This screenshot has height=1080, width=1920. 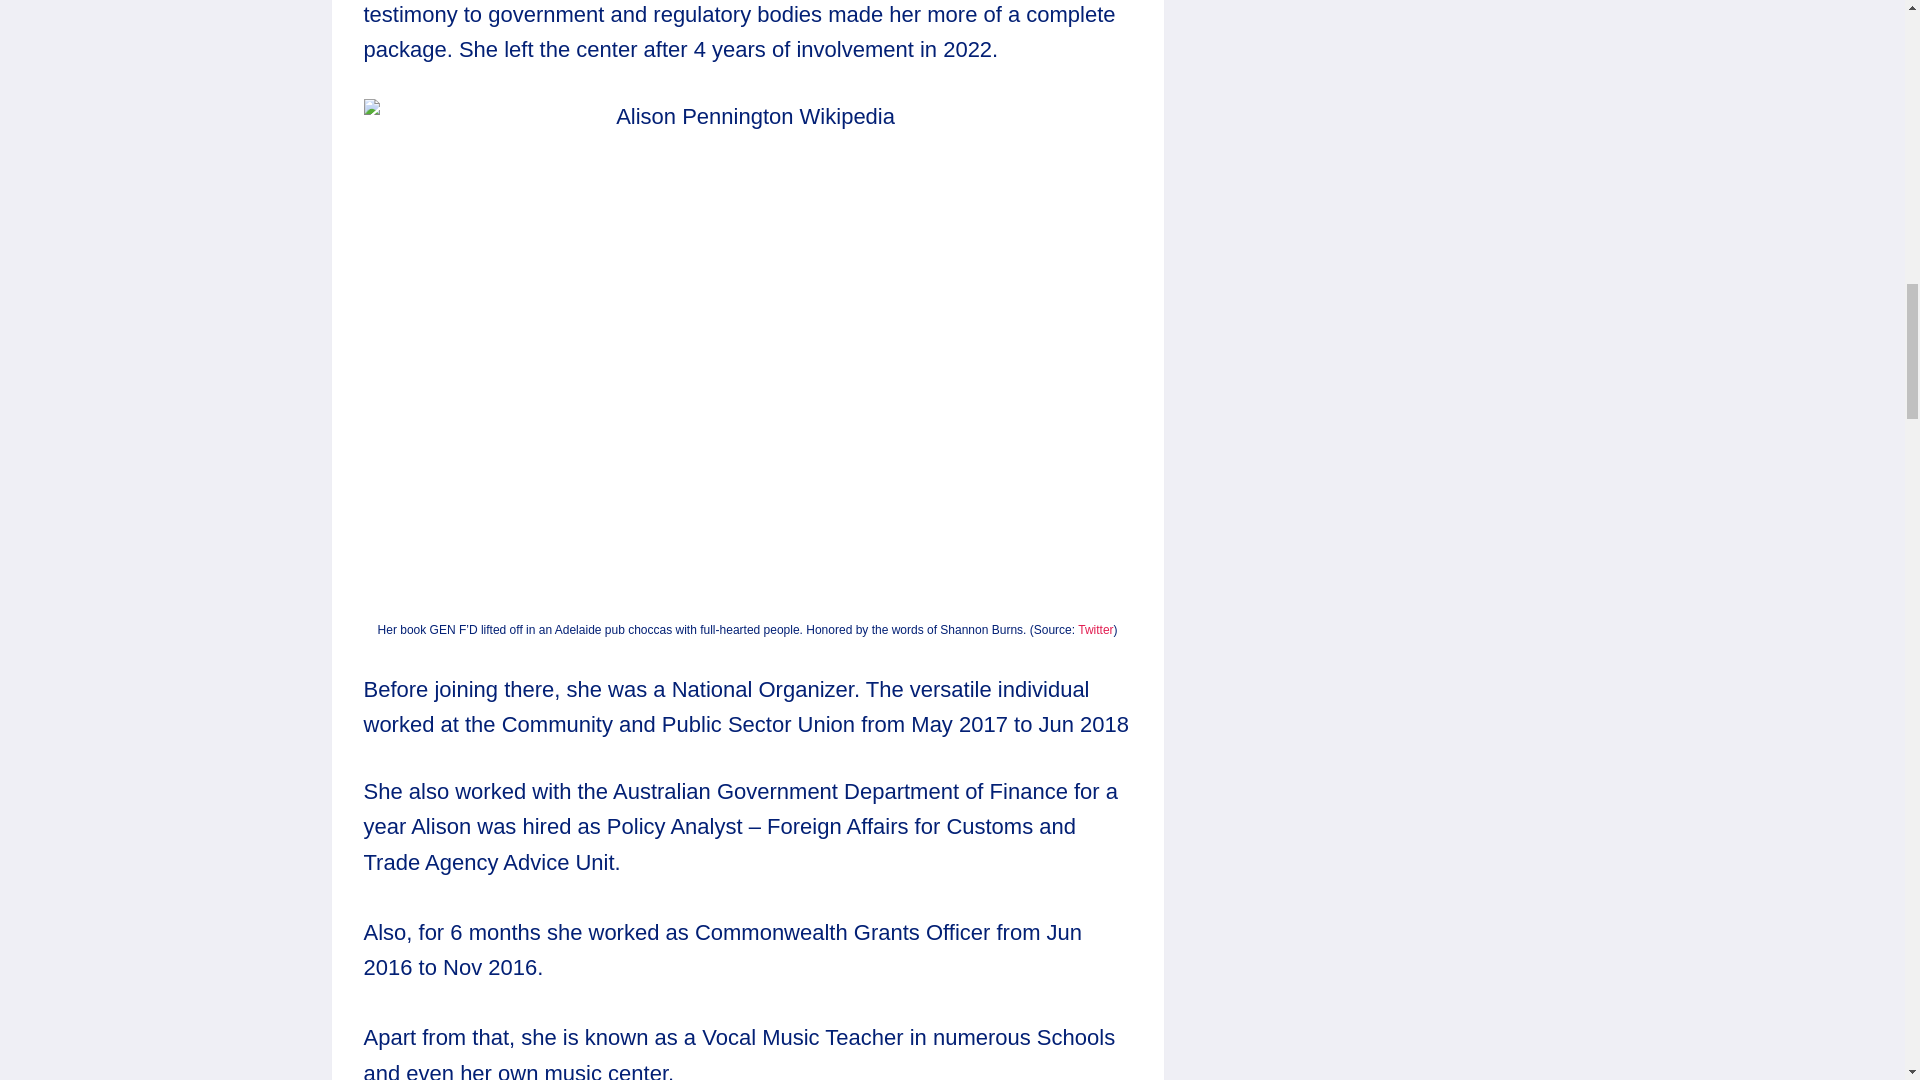 What do you see at coordinates (1095, 630) in the screenshot?
I see `Twitter` at bounding box center [1095, 630].